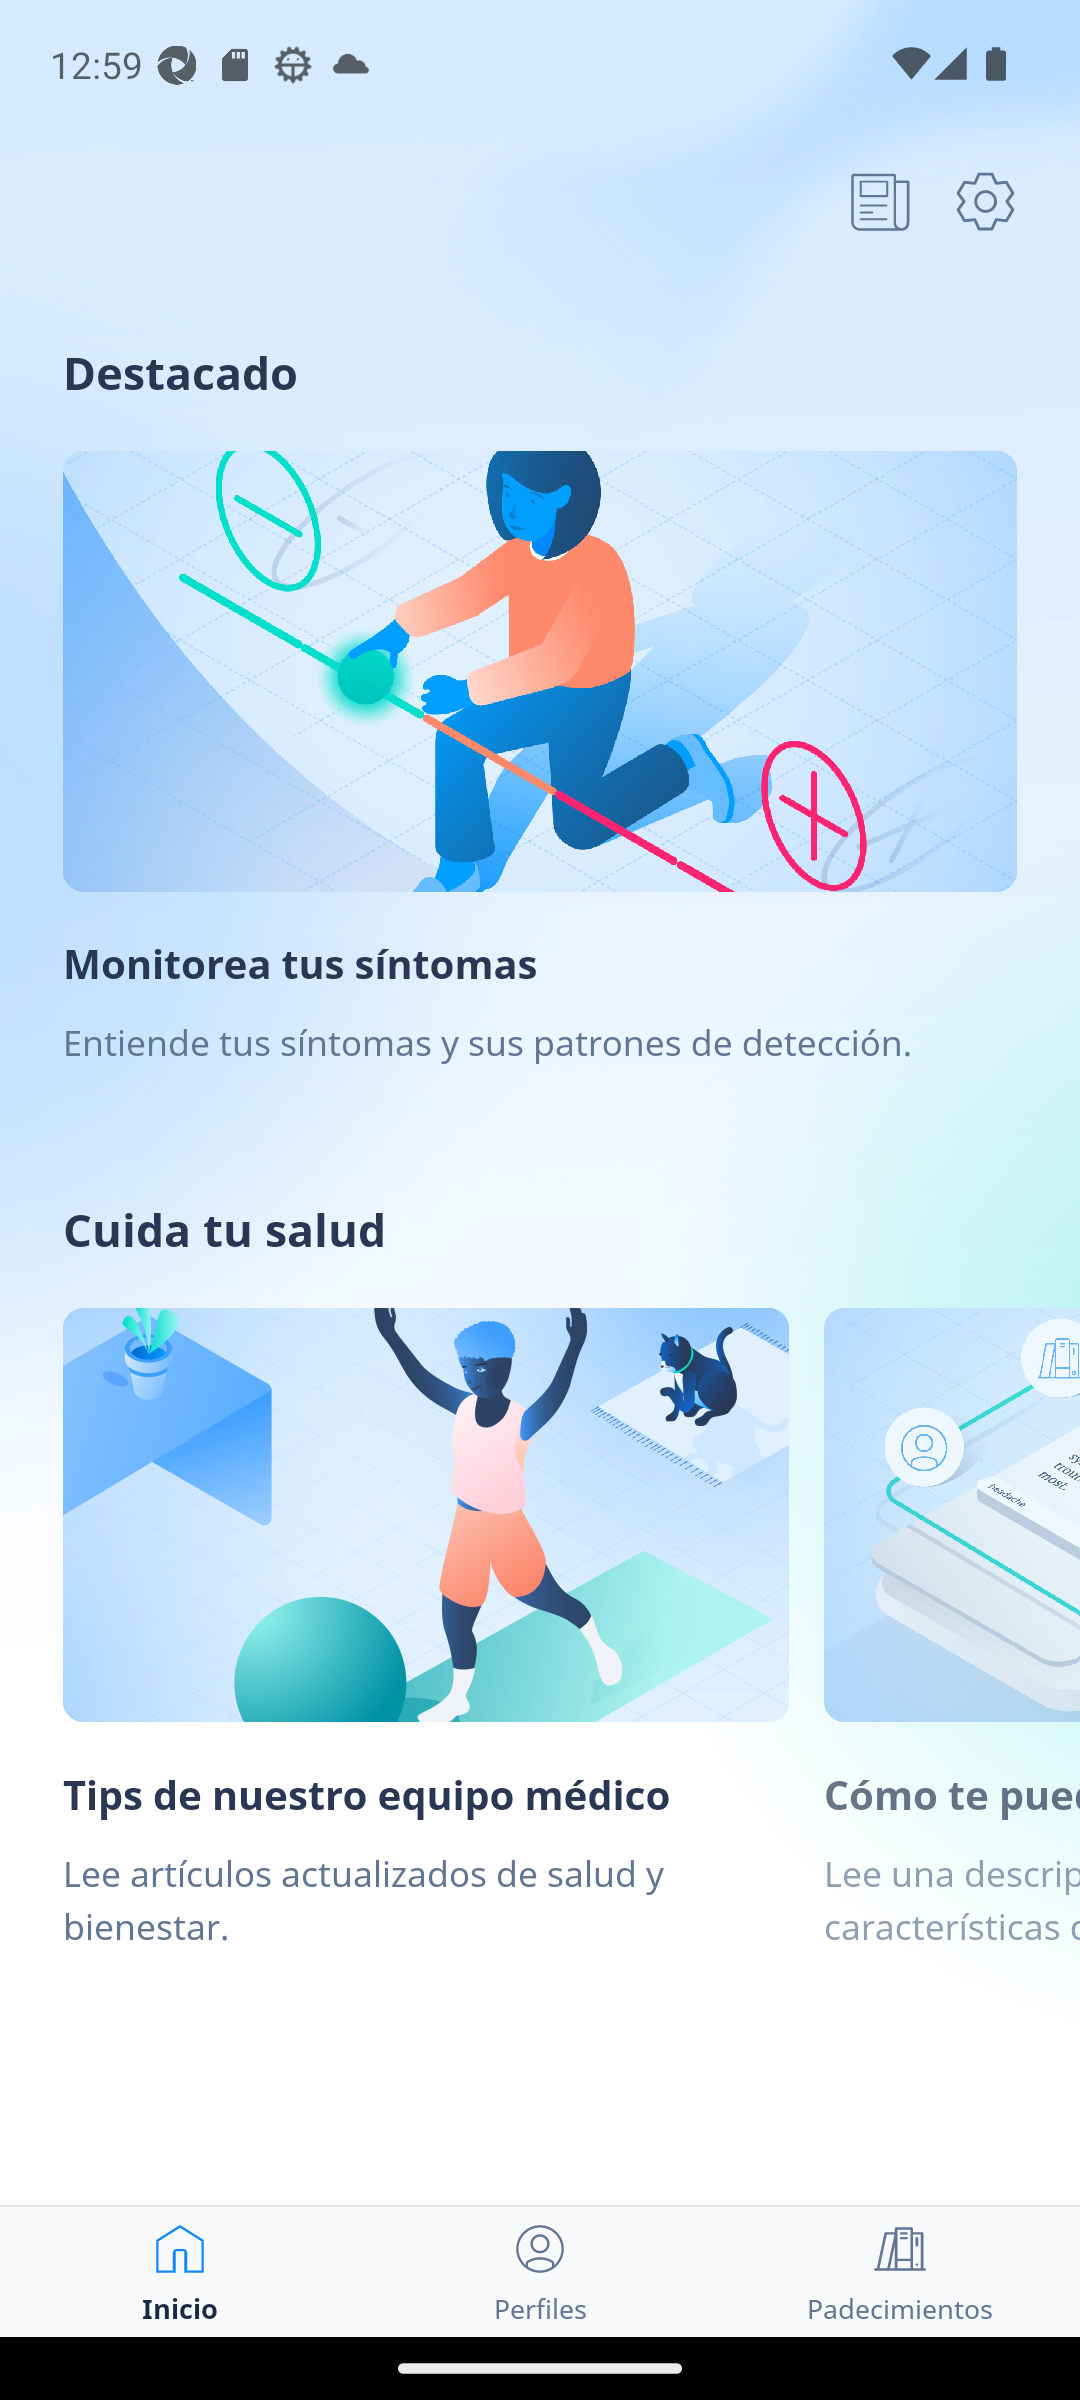  What do you see at coordinates (540, 2272) in the screenshot?
I see `Perfiles` at bounding box center [540, 2272].